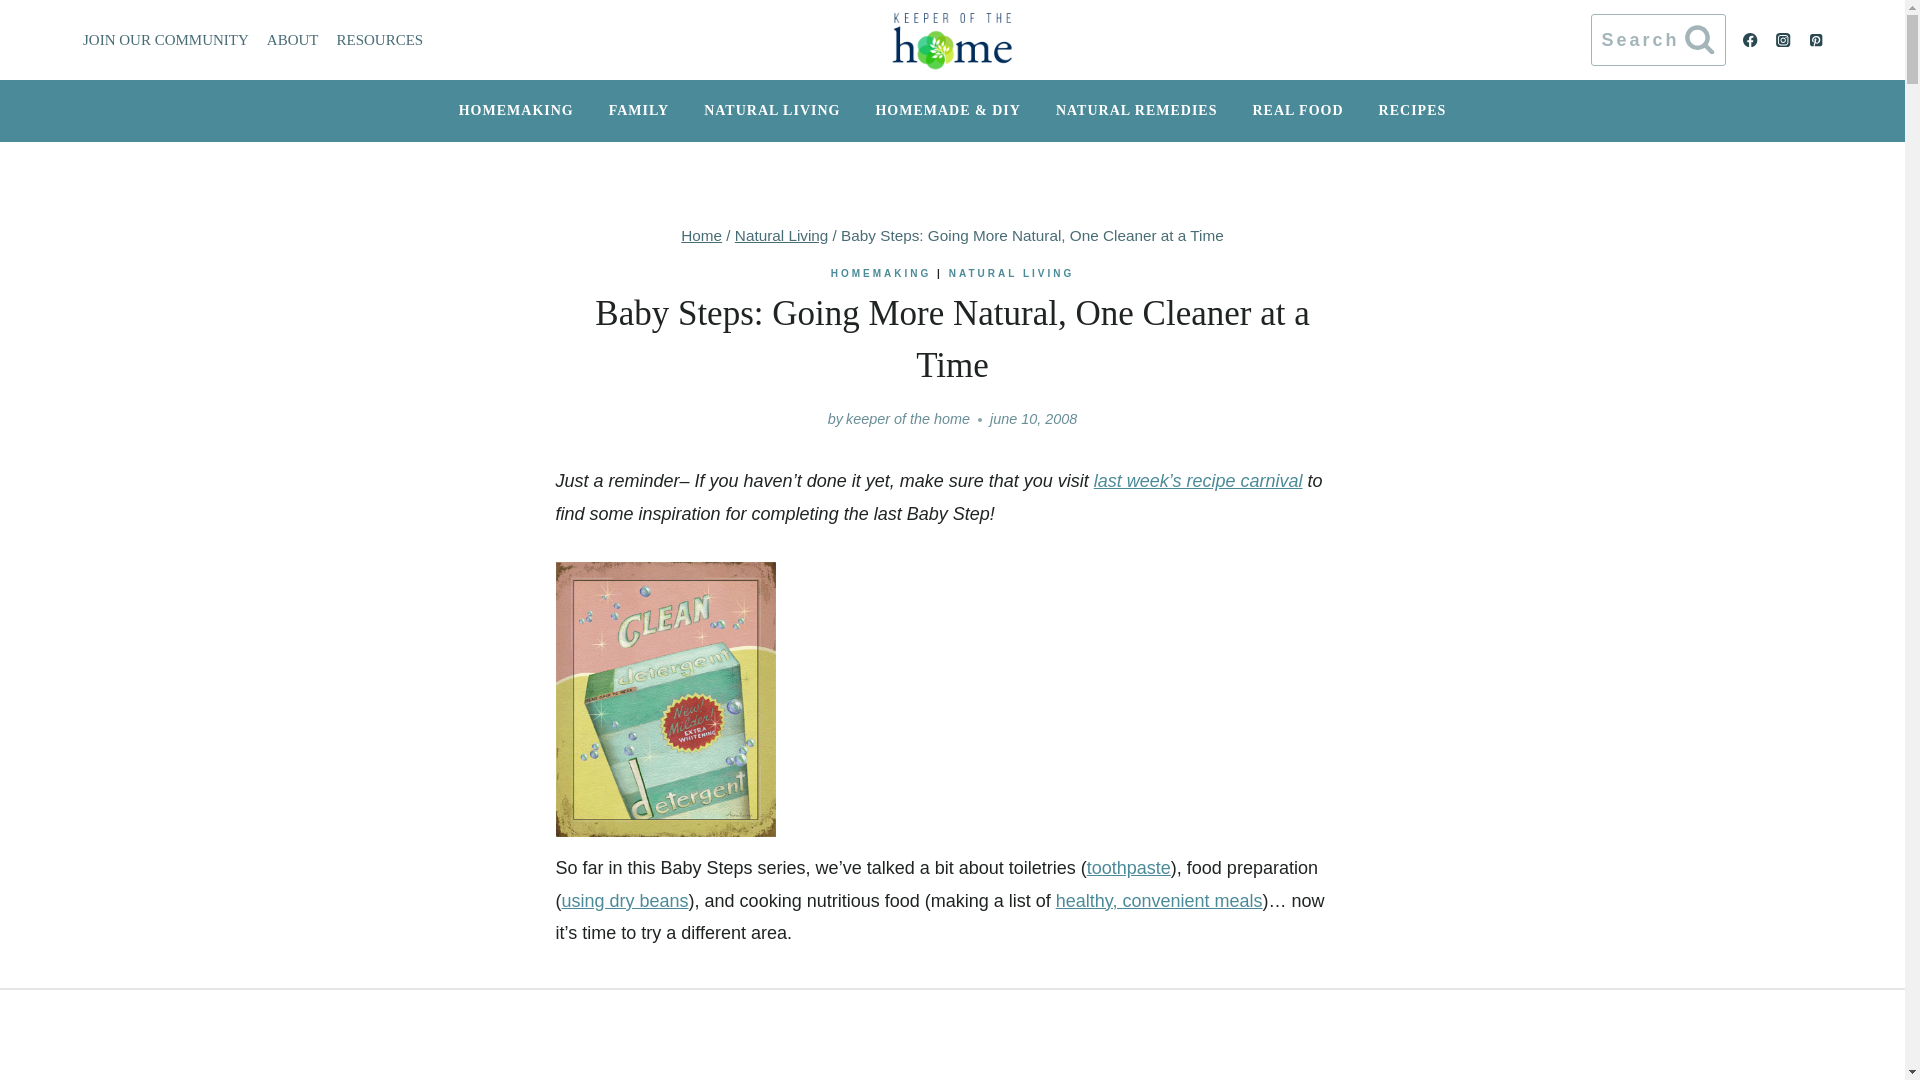 This screenshot has height=1080, width=1920. What do you see at coordinates (1128, 868) in the screenshot?
I see `toothpaste` at bounding box center [1128, 868].